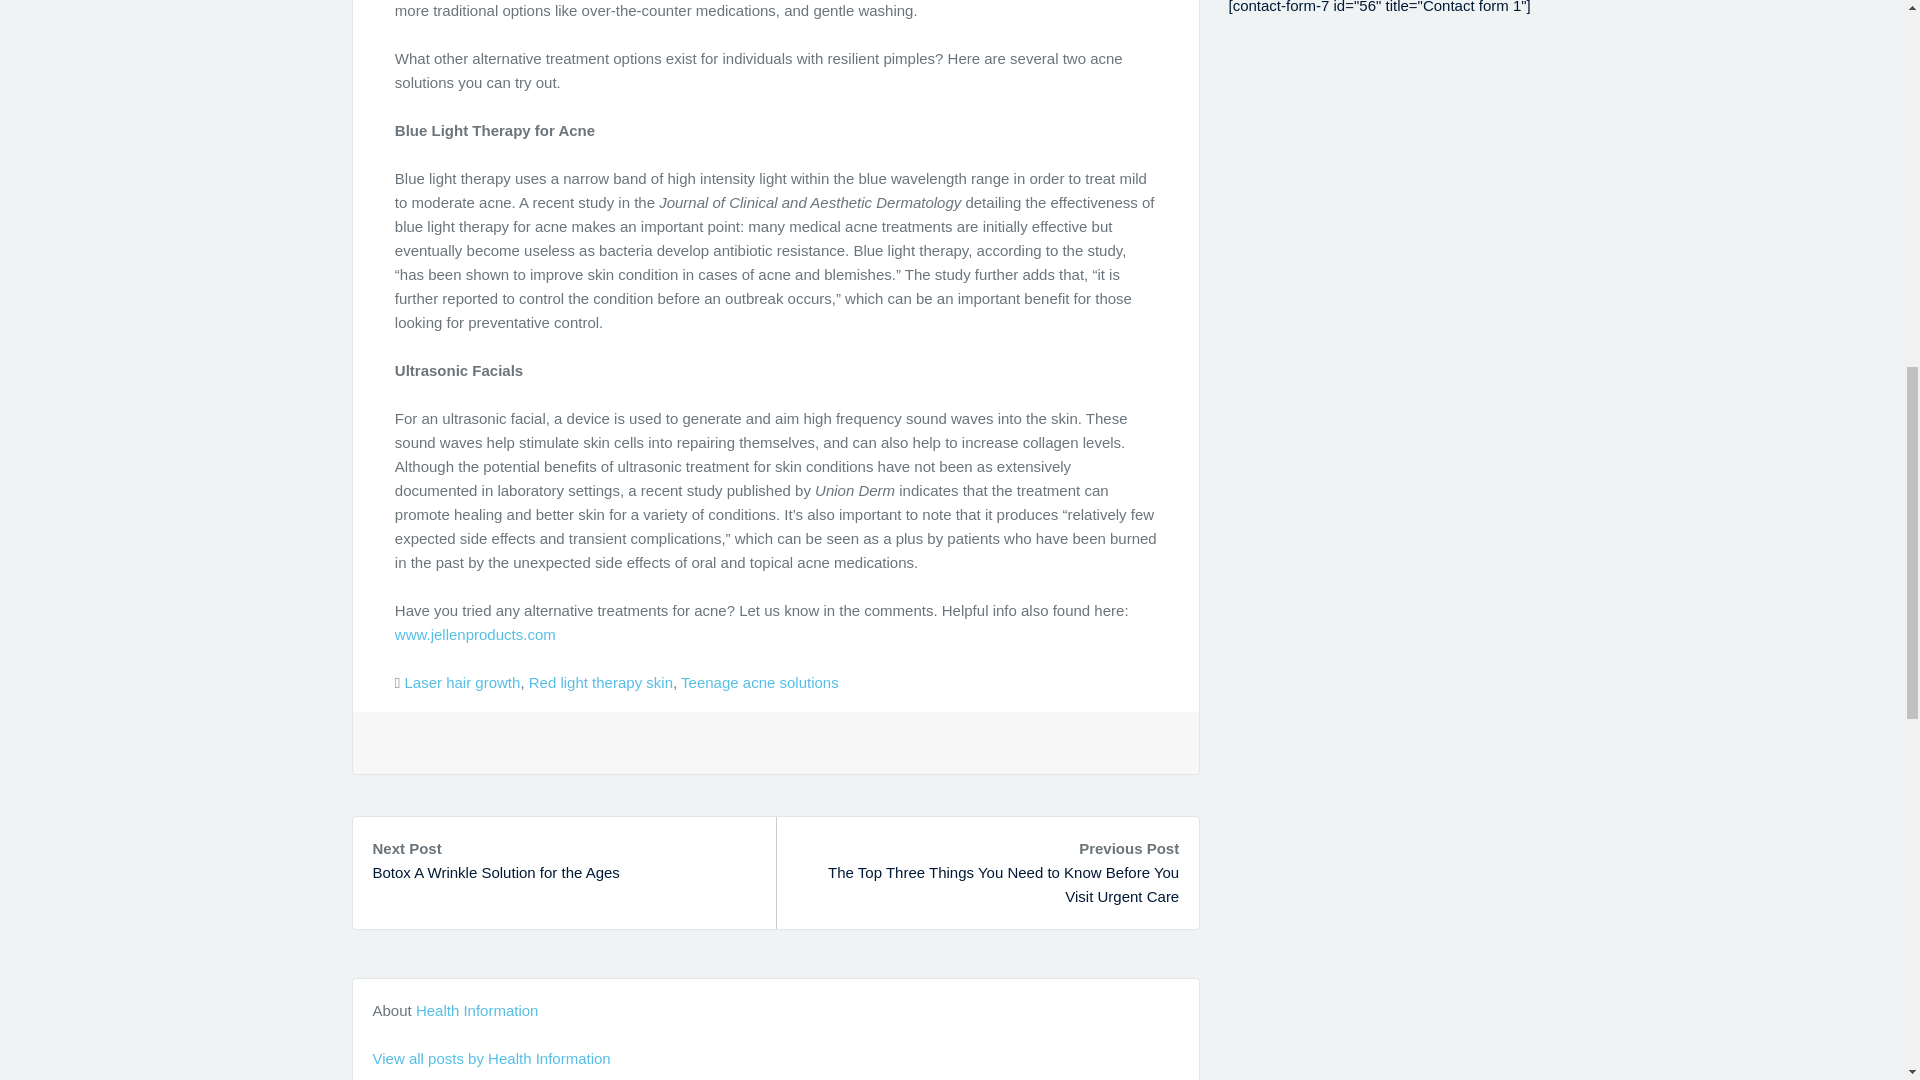 The image size is (1920, 1080). What do you see at coordinates (601, 682) in the screenshot?
I see `Red light therapy skin` at bounding box center [601, 682].